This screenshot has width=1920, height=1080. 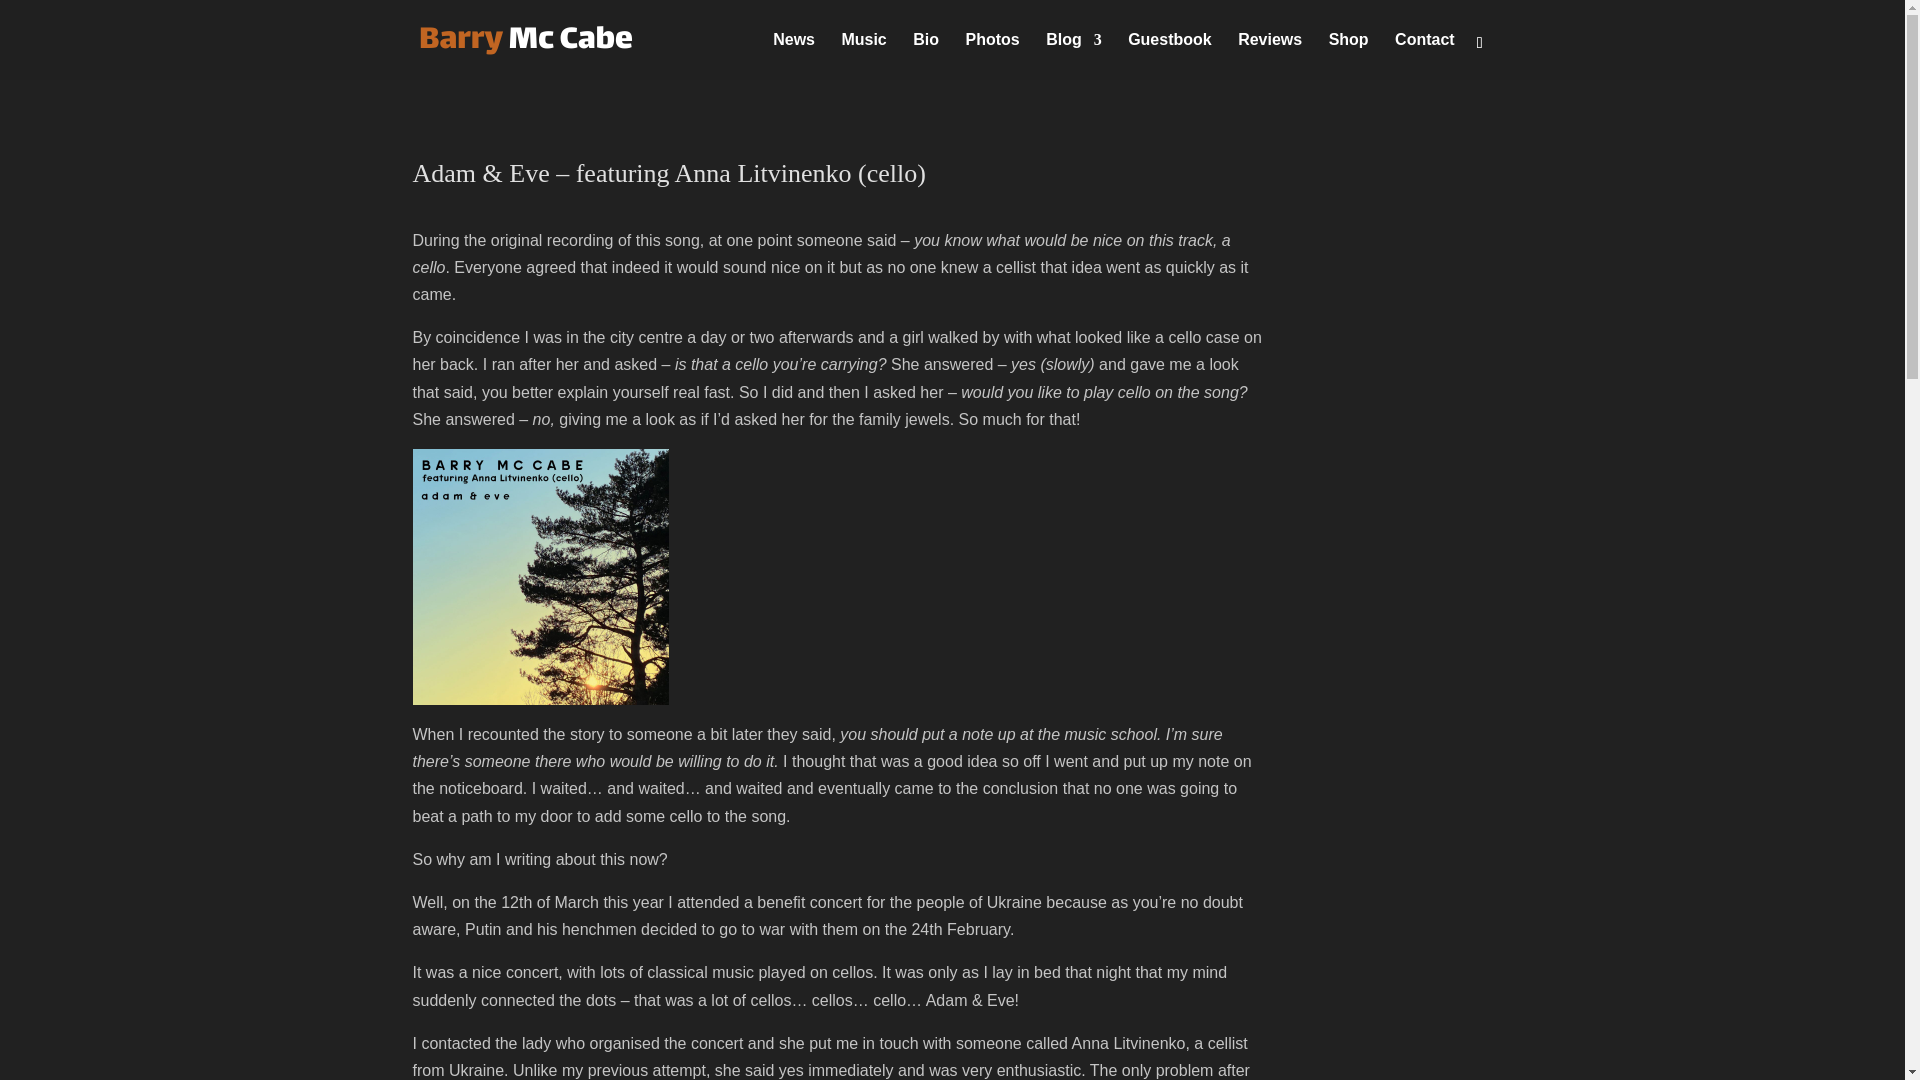 What do you see at coordinates (1074, 56) in the screenshot?
I see `Blog` at bounding box center [1074, 56].